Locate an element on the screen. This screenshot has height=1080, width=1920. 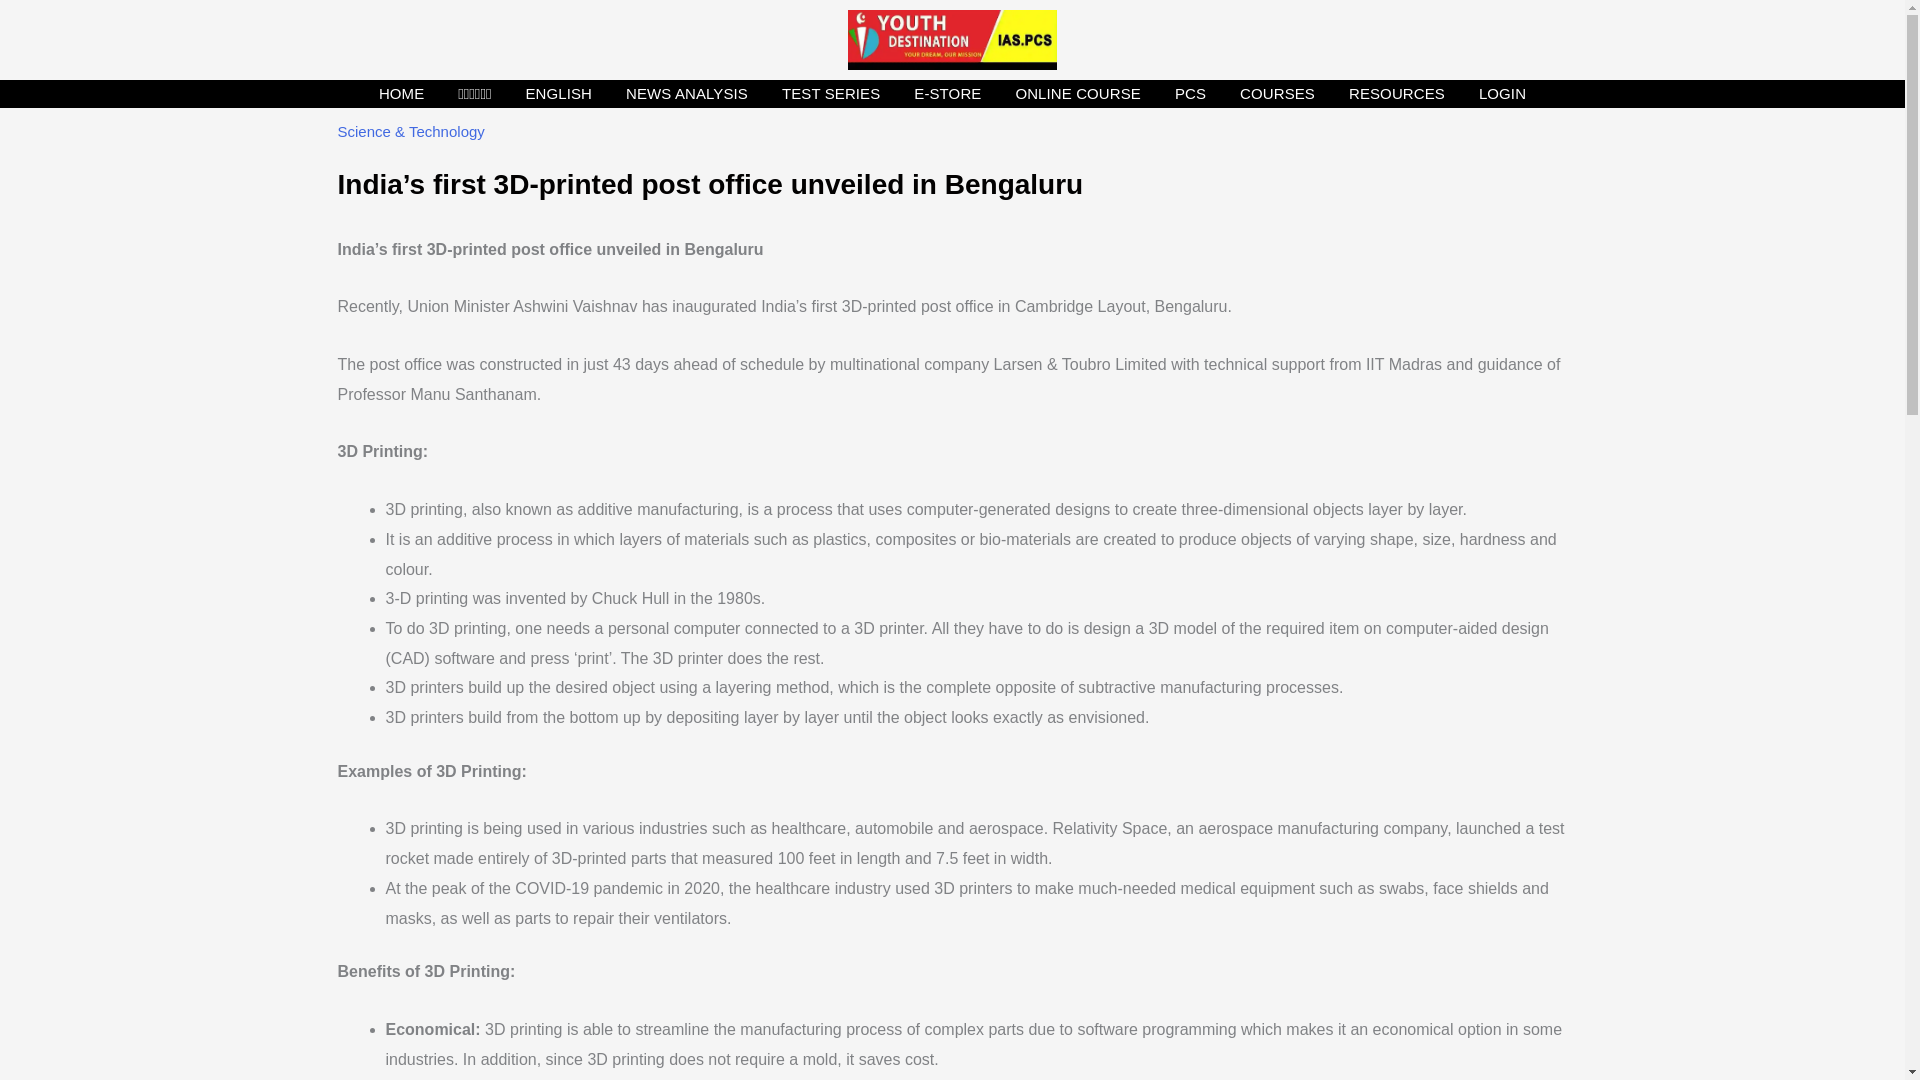
TEST SERIES is located at coordinates (830, 94).